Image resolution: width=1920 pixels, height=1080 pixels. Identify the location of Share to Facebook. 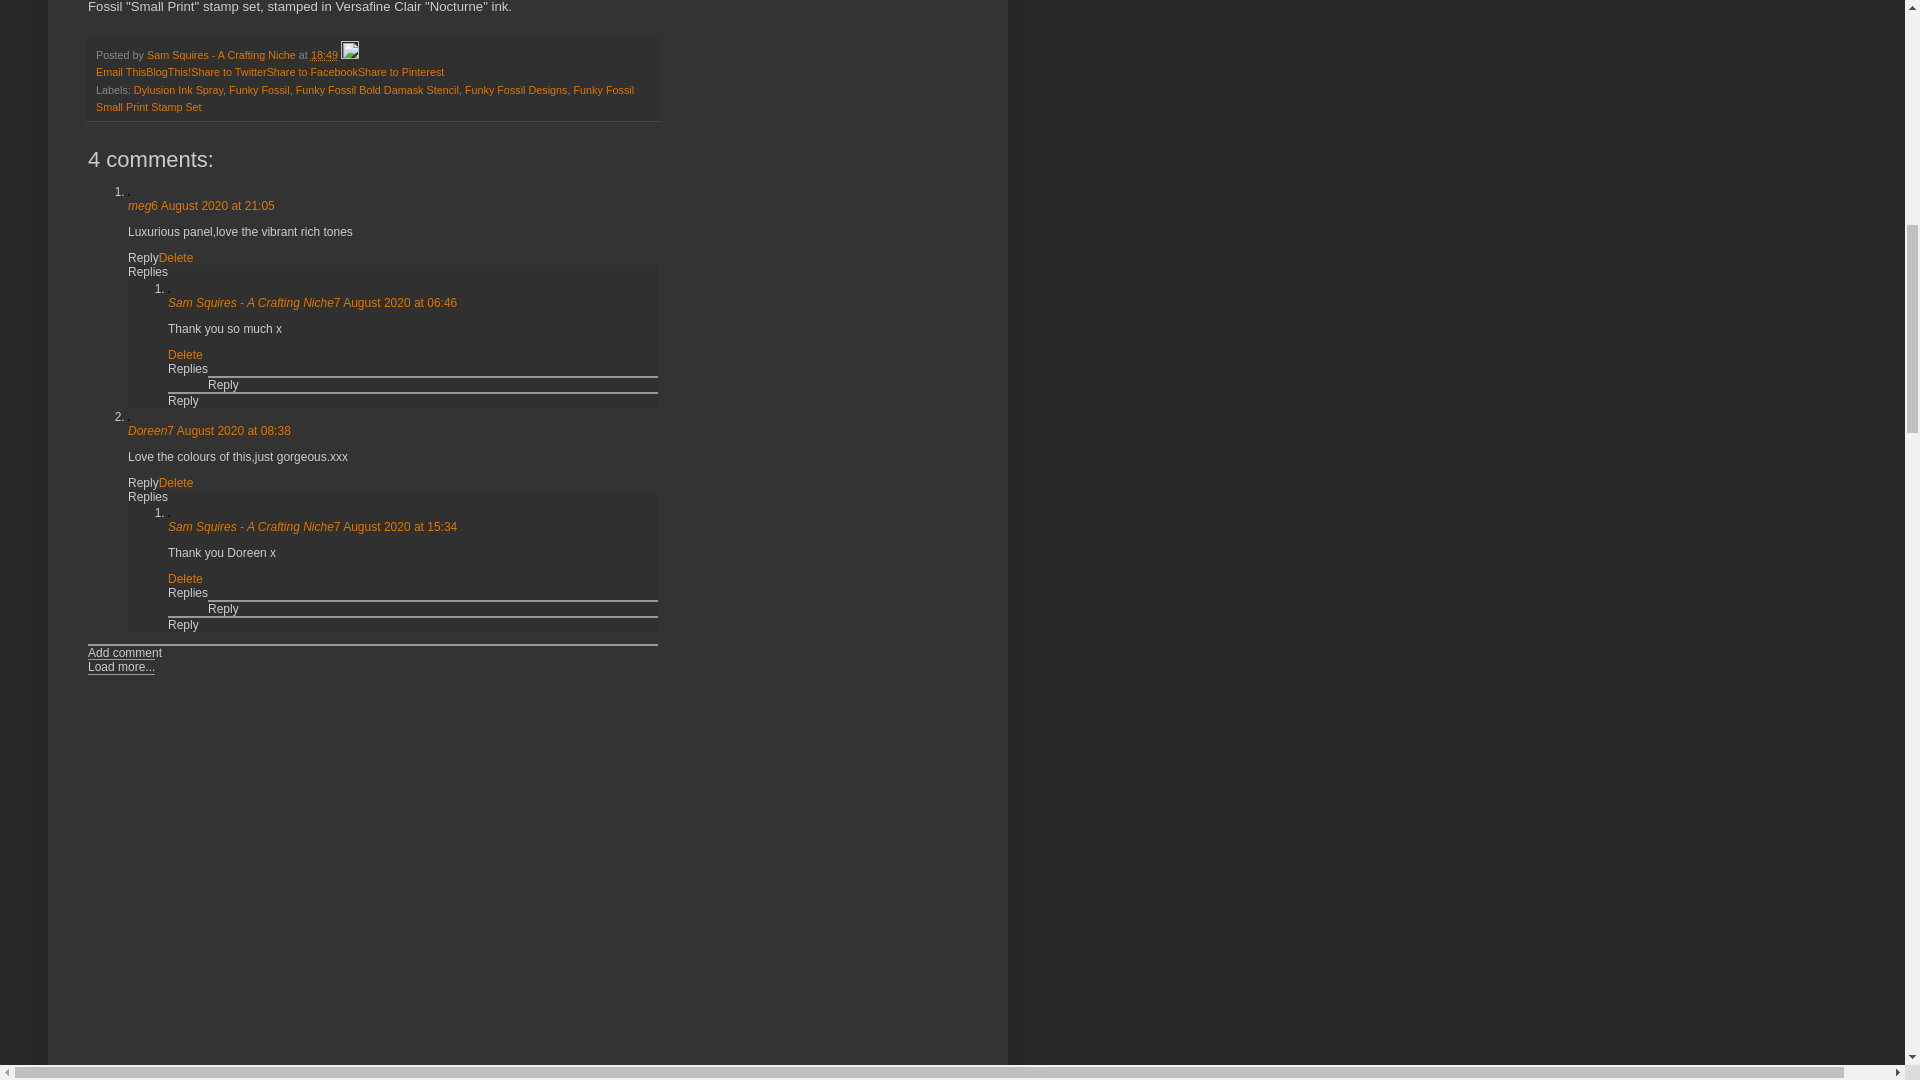
(312, 71).